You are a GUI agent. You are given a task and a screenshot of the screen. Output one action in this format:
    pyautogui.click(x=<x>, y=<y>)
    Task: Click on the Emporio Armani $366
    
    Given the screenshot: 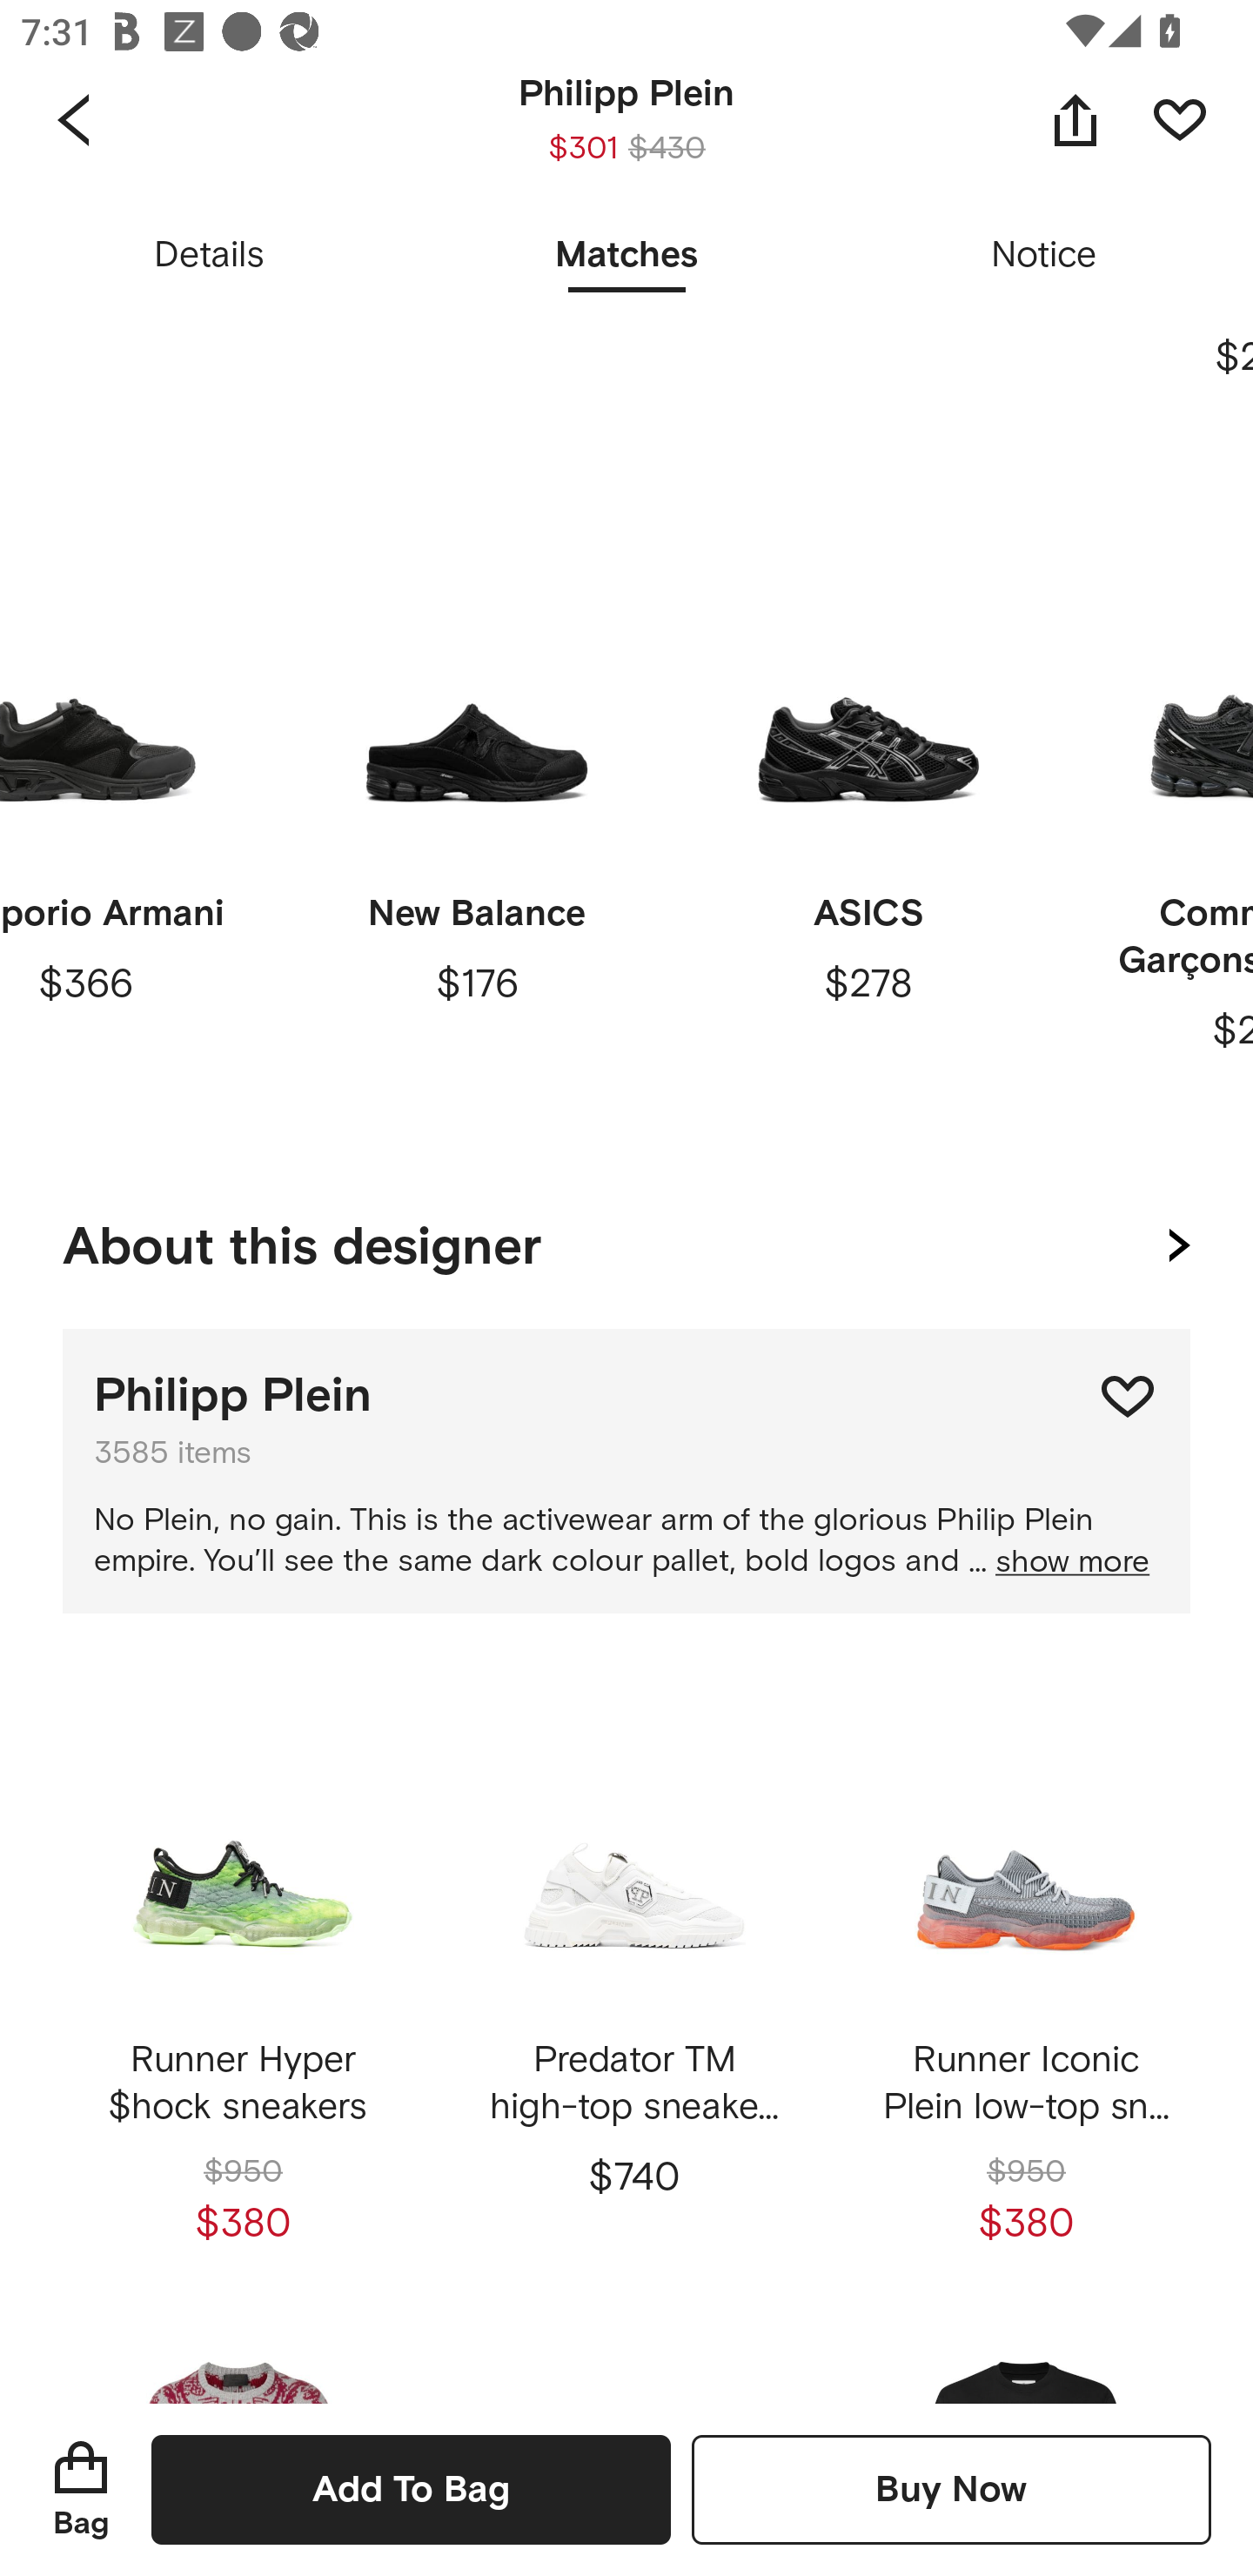 What is the action you would take?
    pyautogui.click(x=132, y=830)
    